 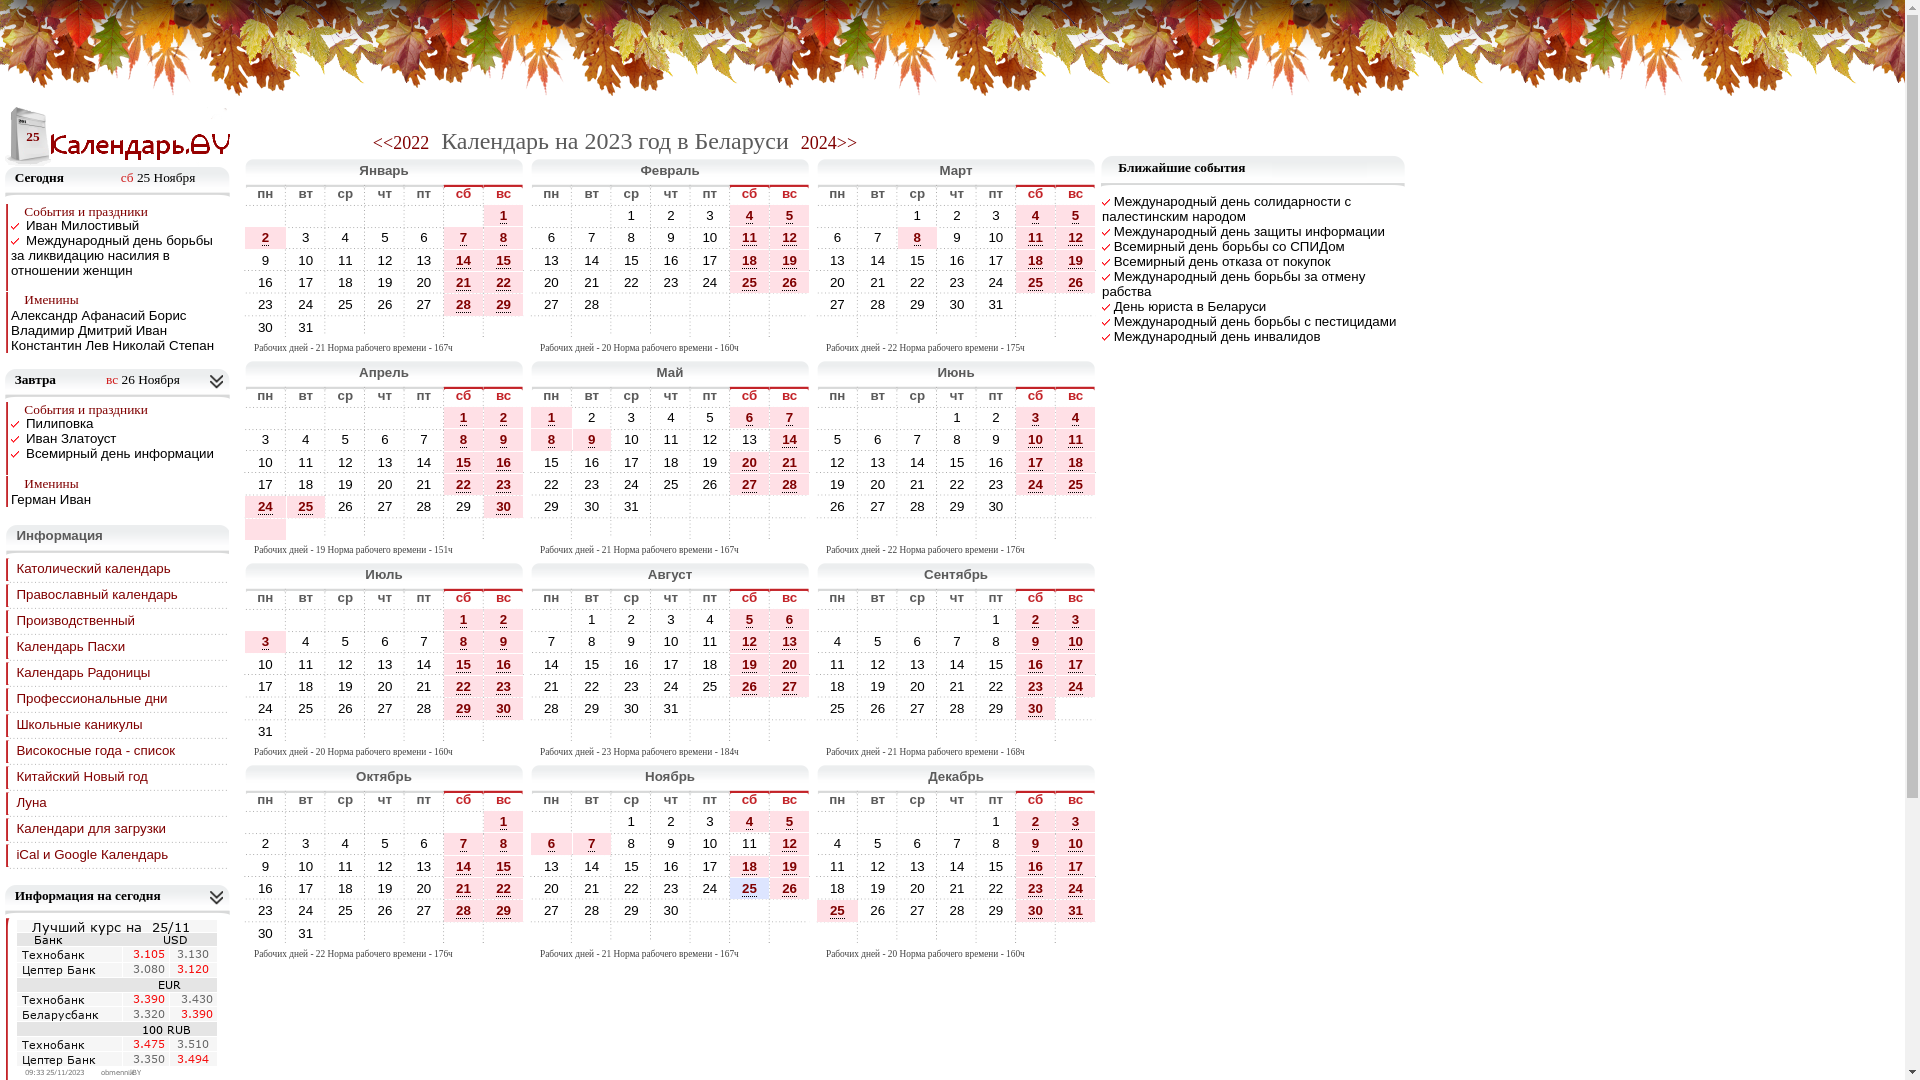 What do you see at coordinates (424, 620) in the screenshot?
I see ` ` at bounding box center [424, 620].